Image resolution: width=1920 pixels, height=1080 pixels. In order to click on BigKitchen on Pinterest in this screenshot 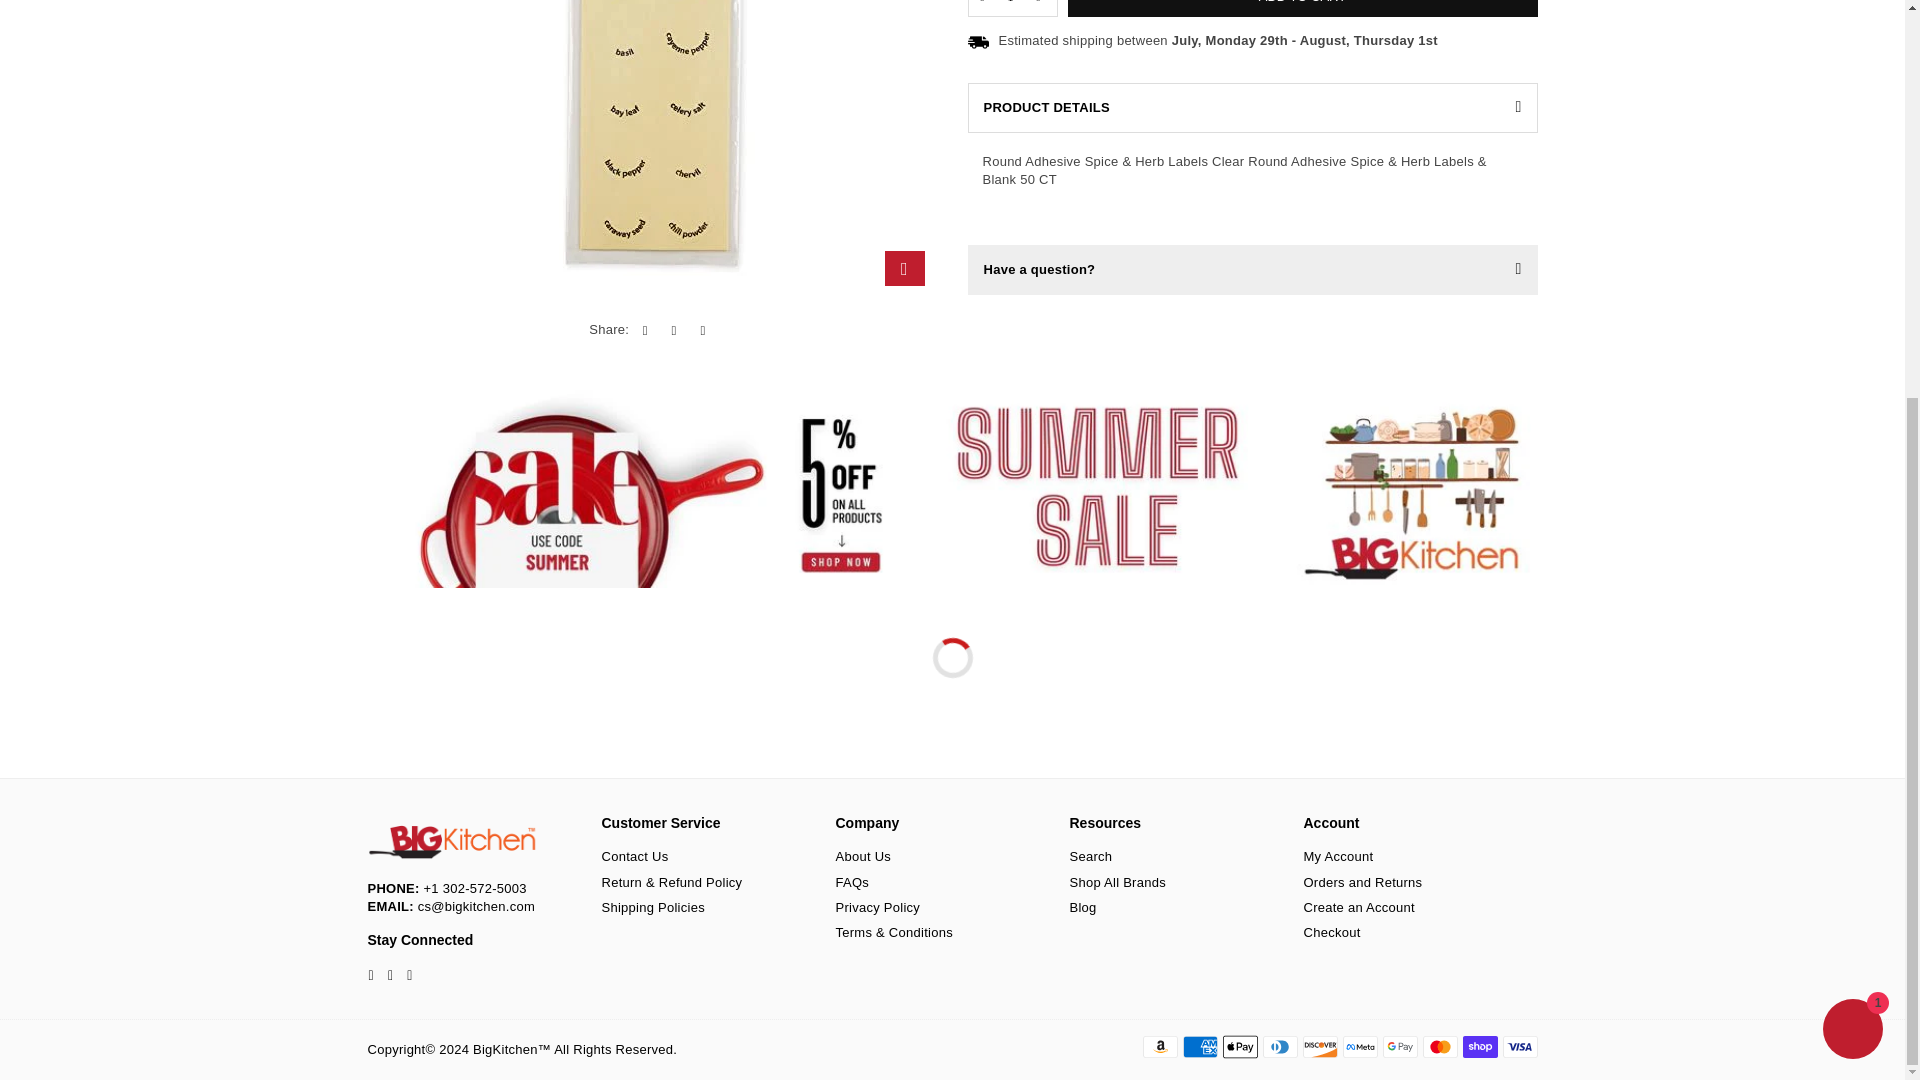, I will do `click(390, 974)`.